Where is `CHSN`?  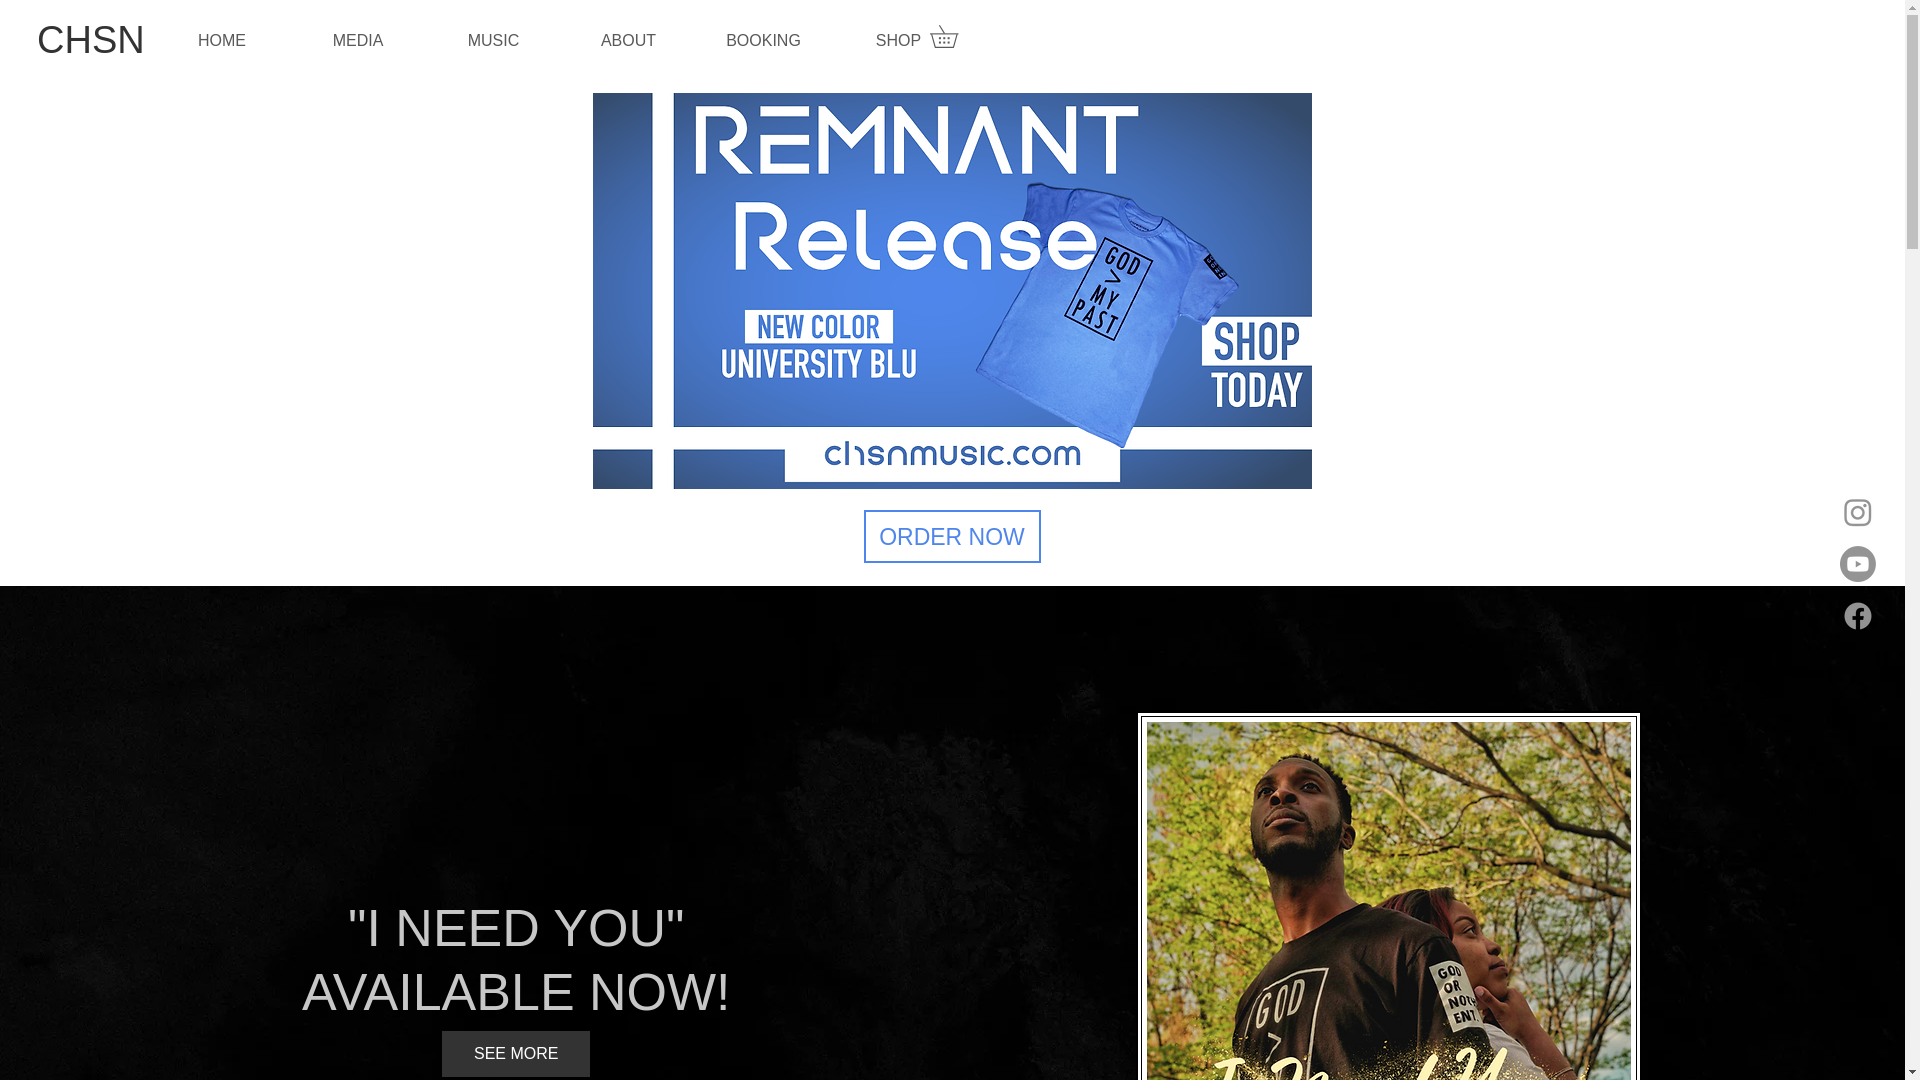 CHSN is located at coordinates (90, 40).